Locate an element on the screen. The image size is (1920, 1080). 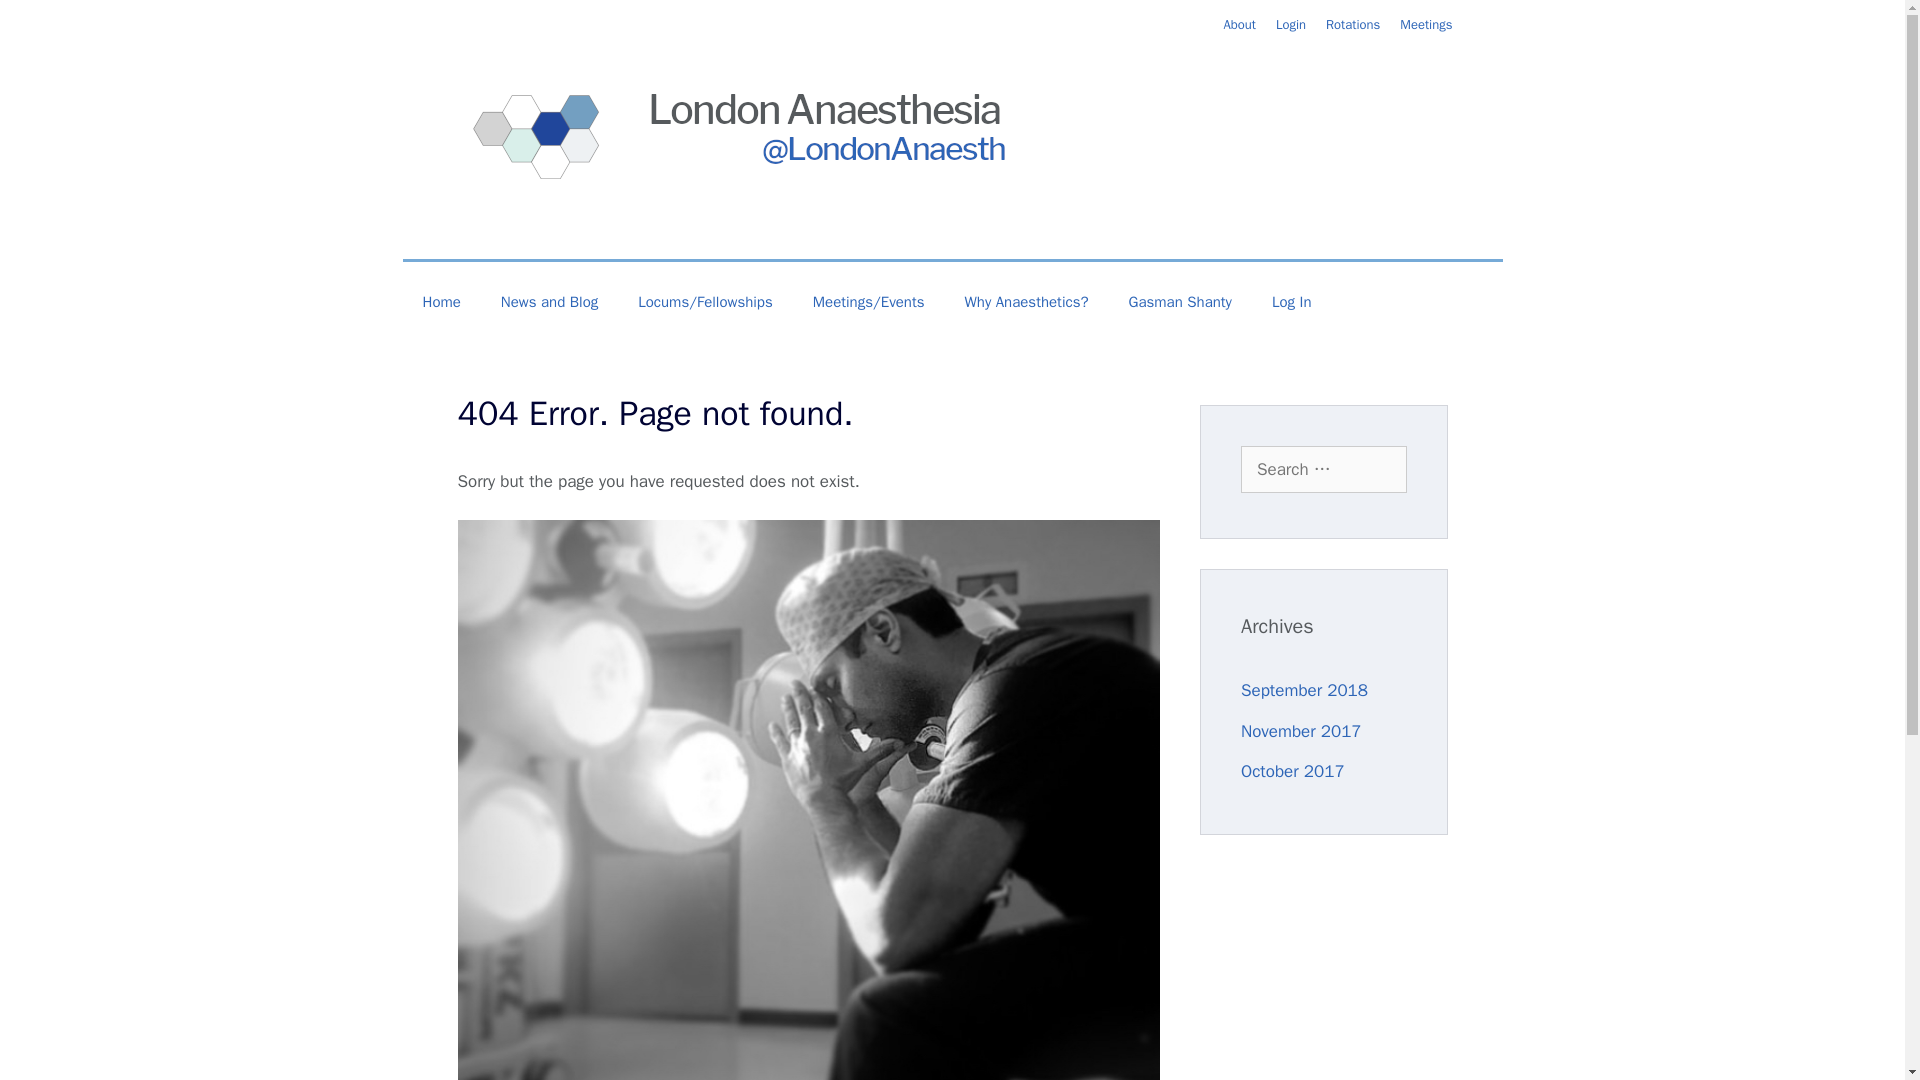
Search is located at coordinates (47, 24).